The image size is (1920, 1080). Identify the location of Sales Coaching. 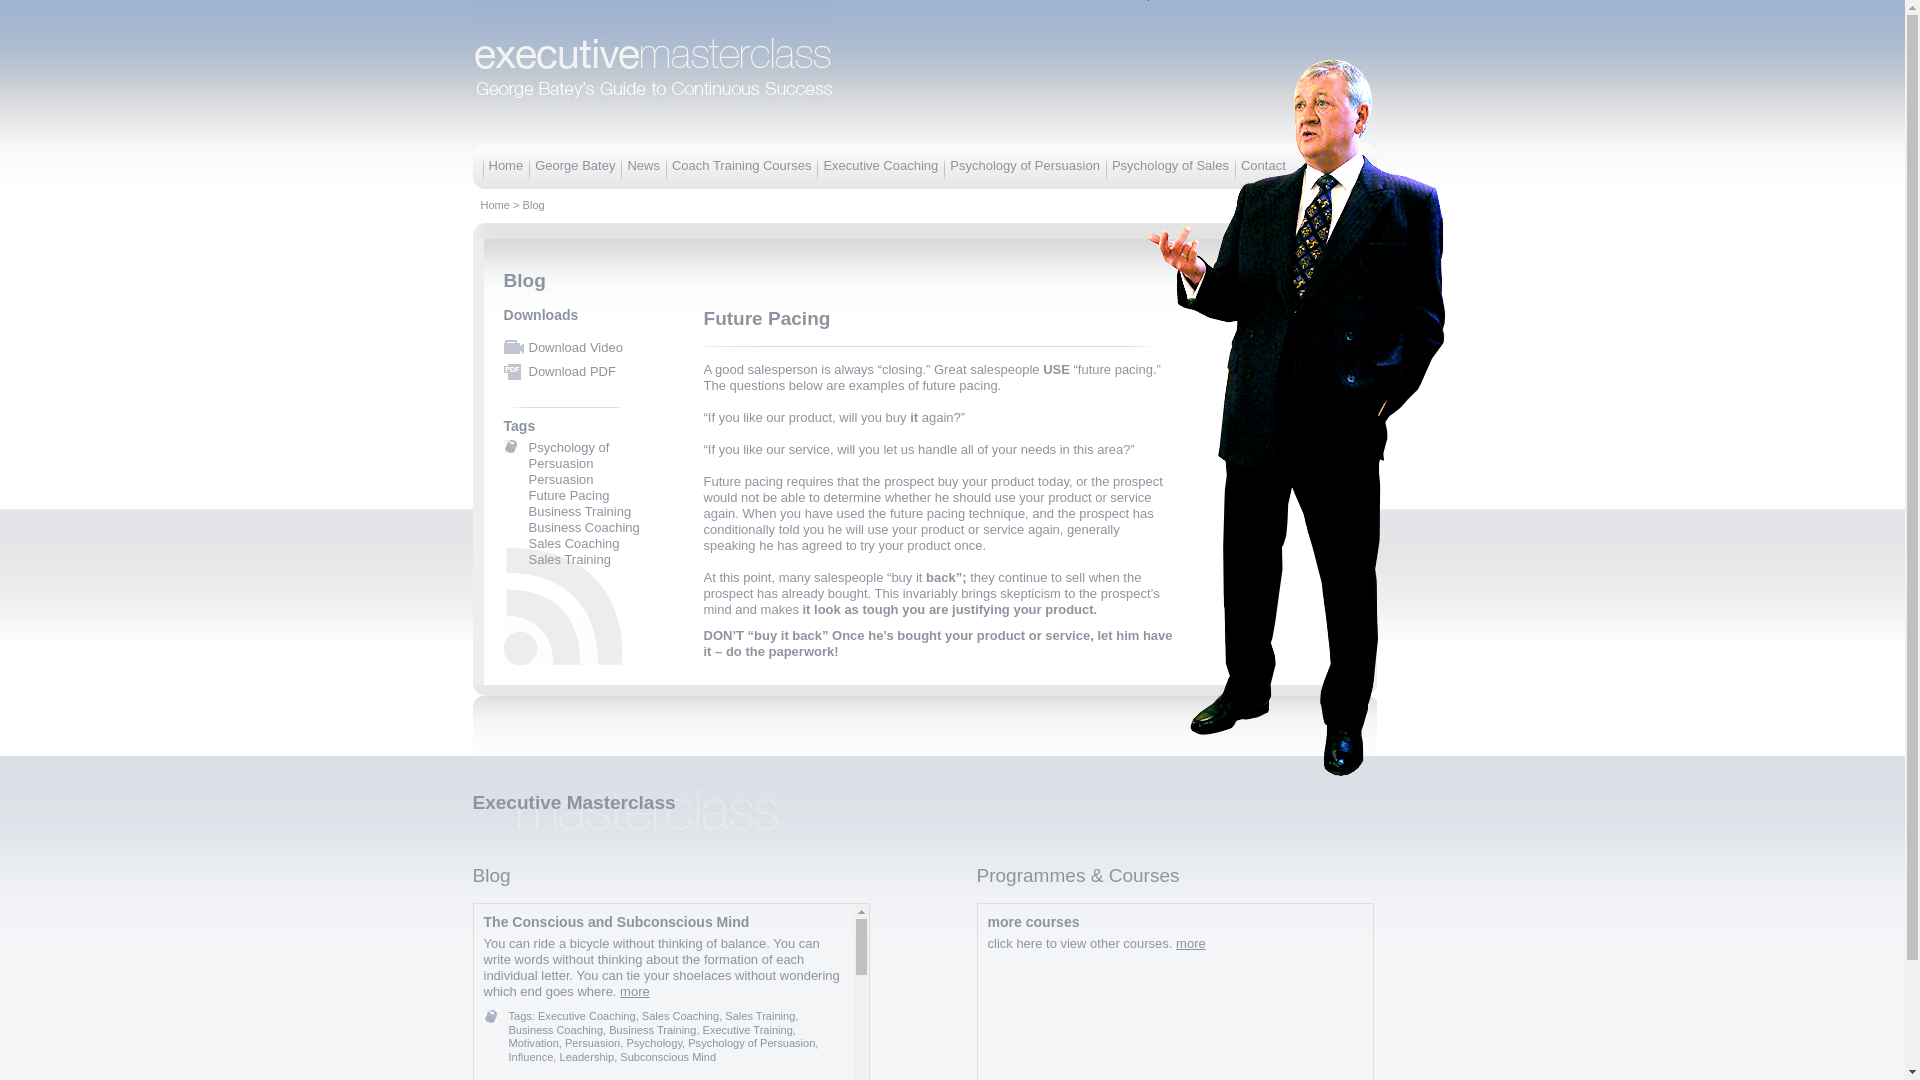
(573, 542).